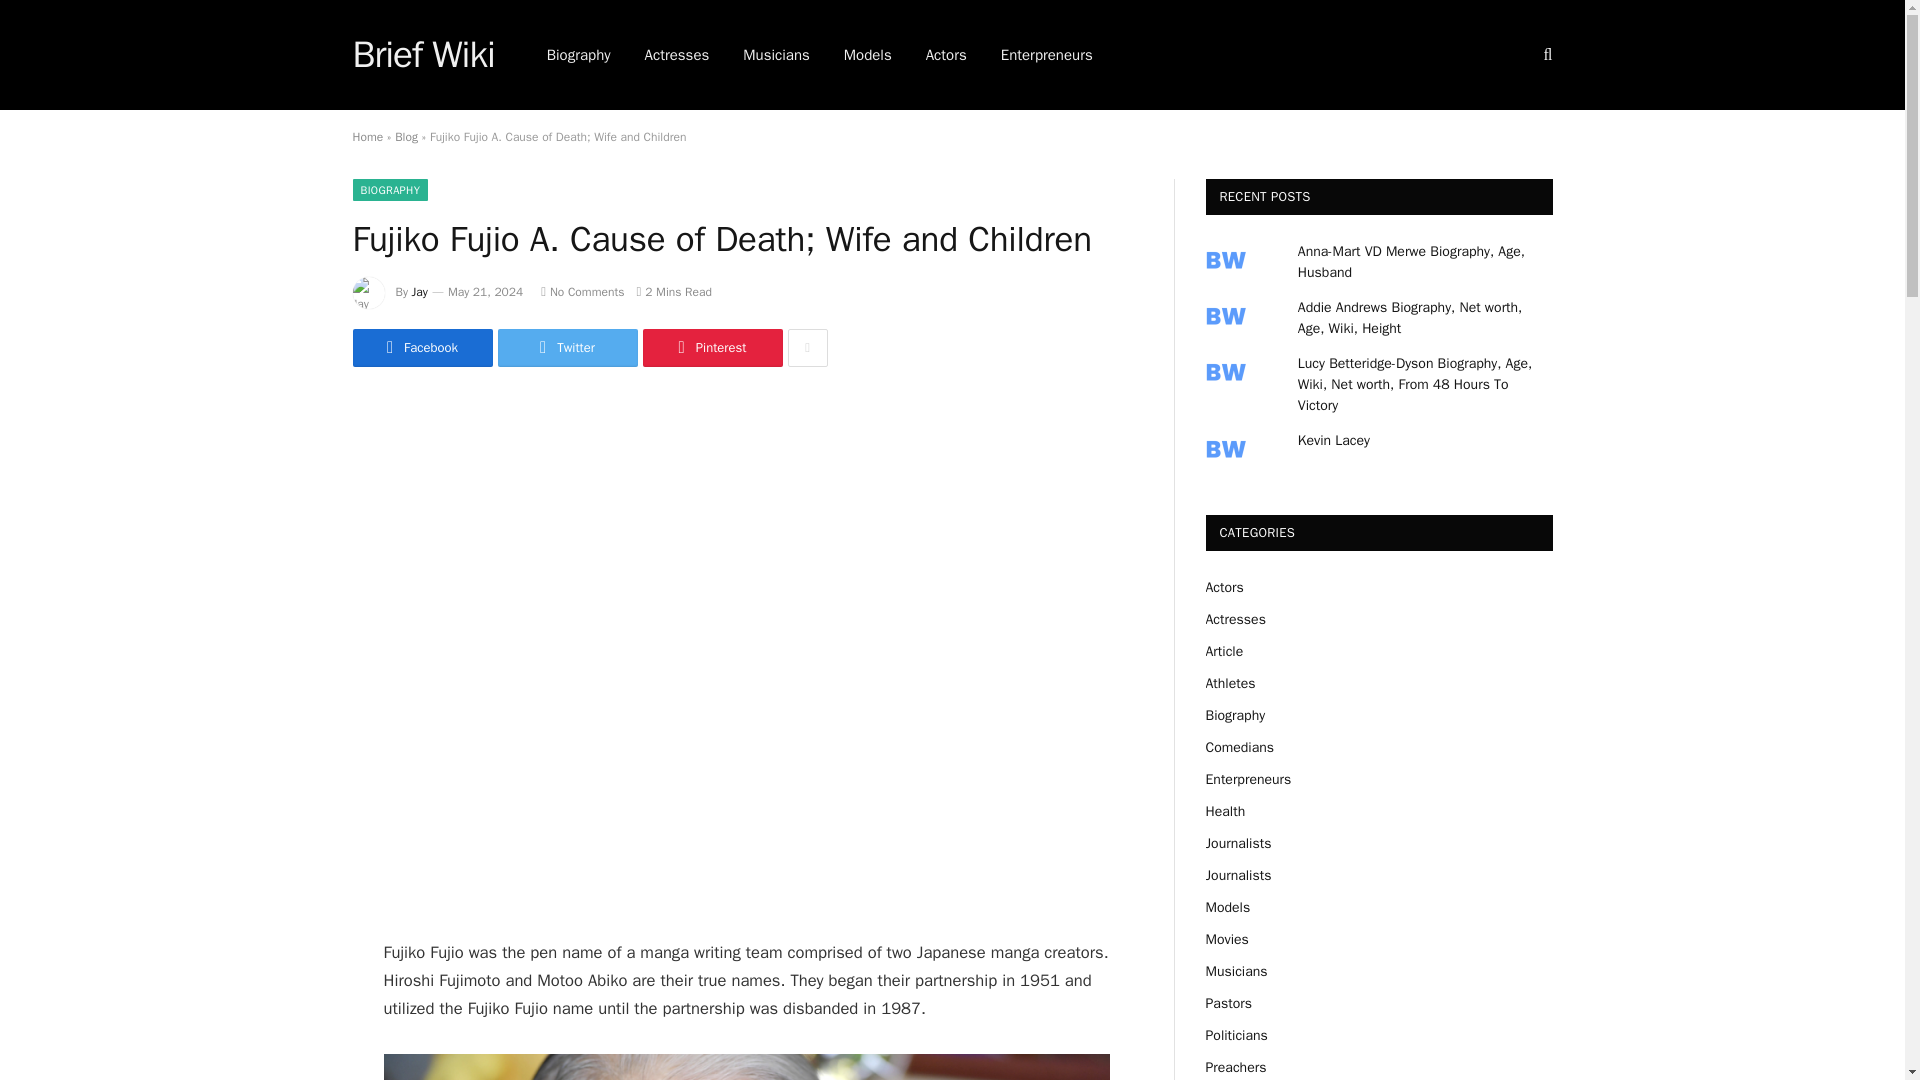 The width and height of the screenshot is (1920, 1080). Describe the element at coordinates (677, 55) in the screenshot. I see `Actresses` at that location.